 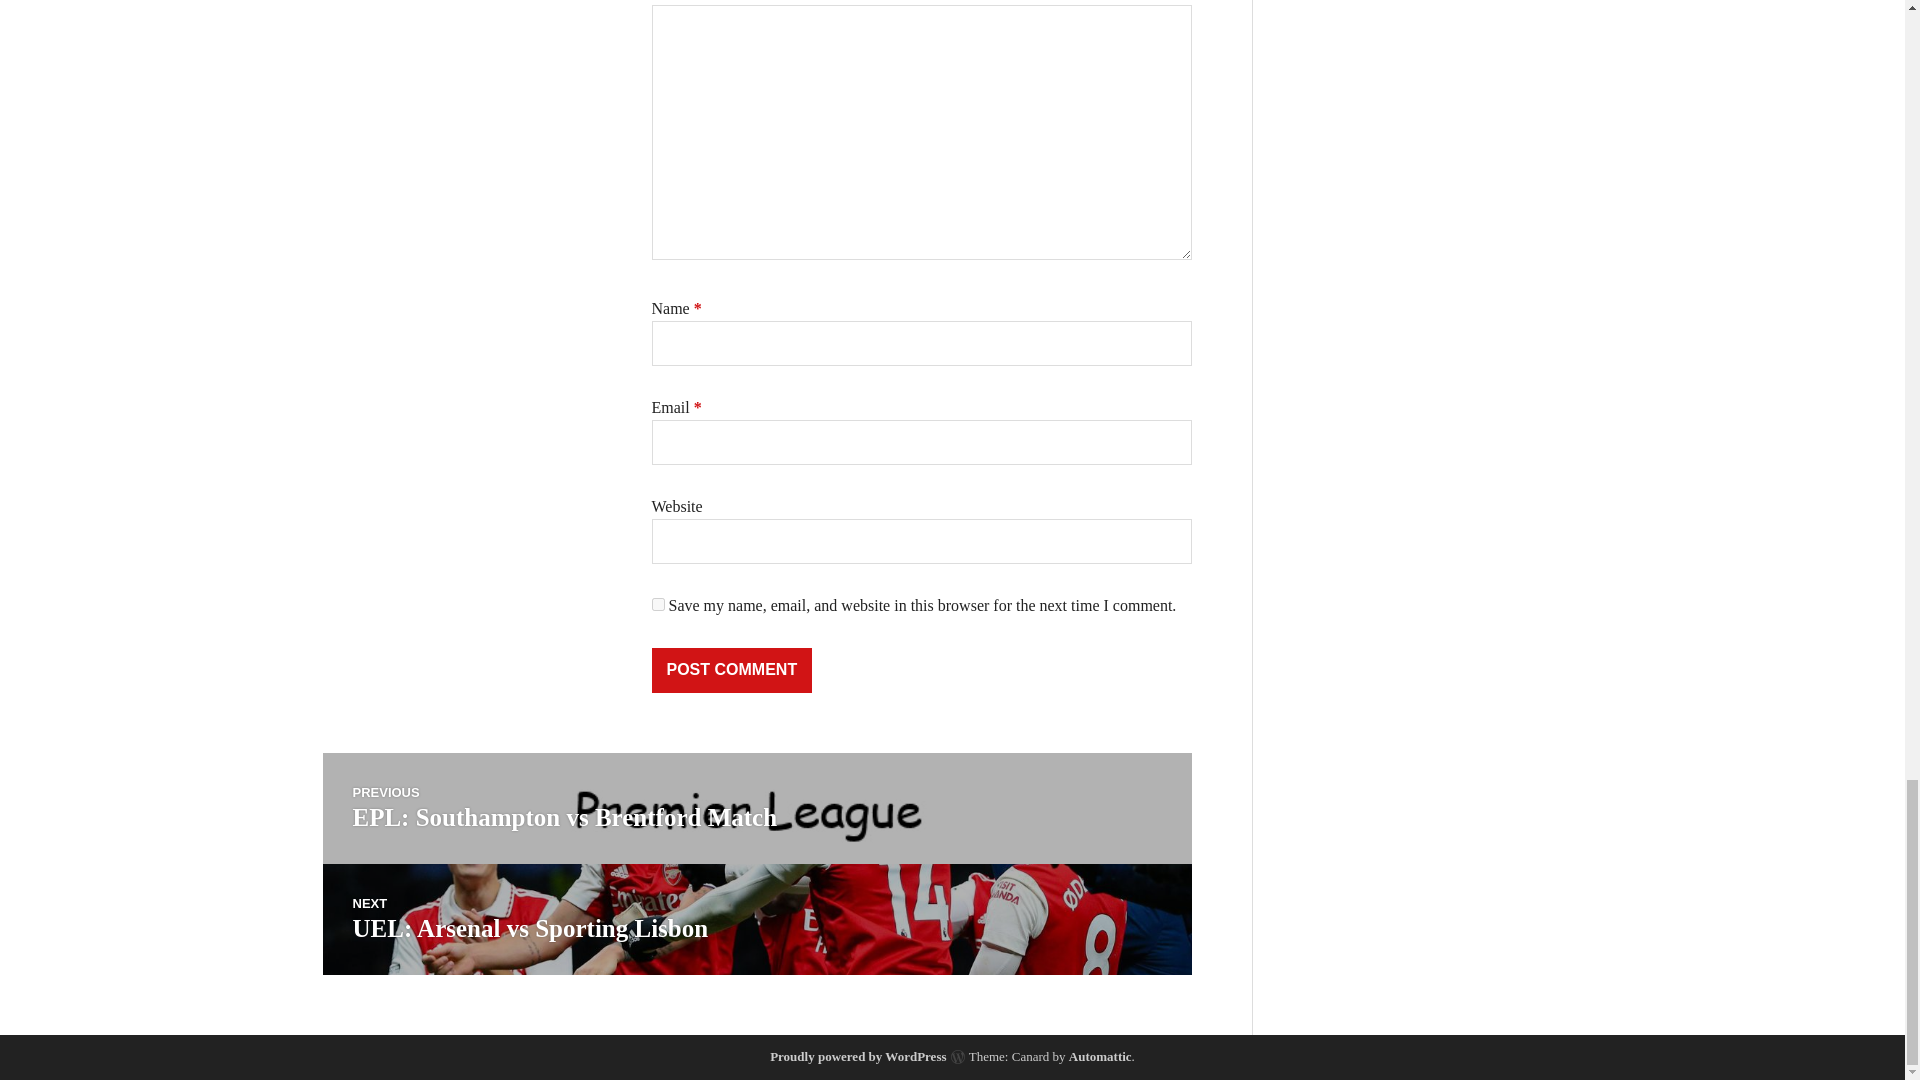 What do you see at coordinates (756, 920) in the screenshot?
I see `Automattic` at bounding box center [756, 920].